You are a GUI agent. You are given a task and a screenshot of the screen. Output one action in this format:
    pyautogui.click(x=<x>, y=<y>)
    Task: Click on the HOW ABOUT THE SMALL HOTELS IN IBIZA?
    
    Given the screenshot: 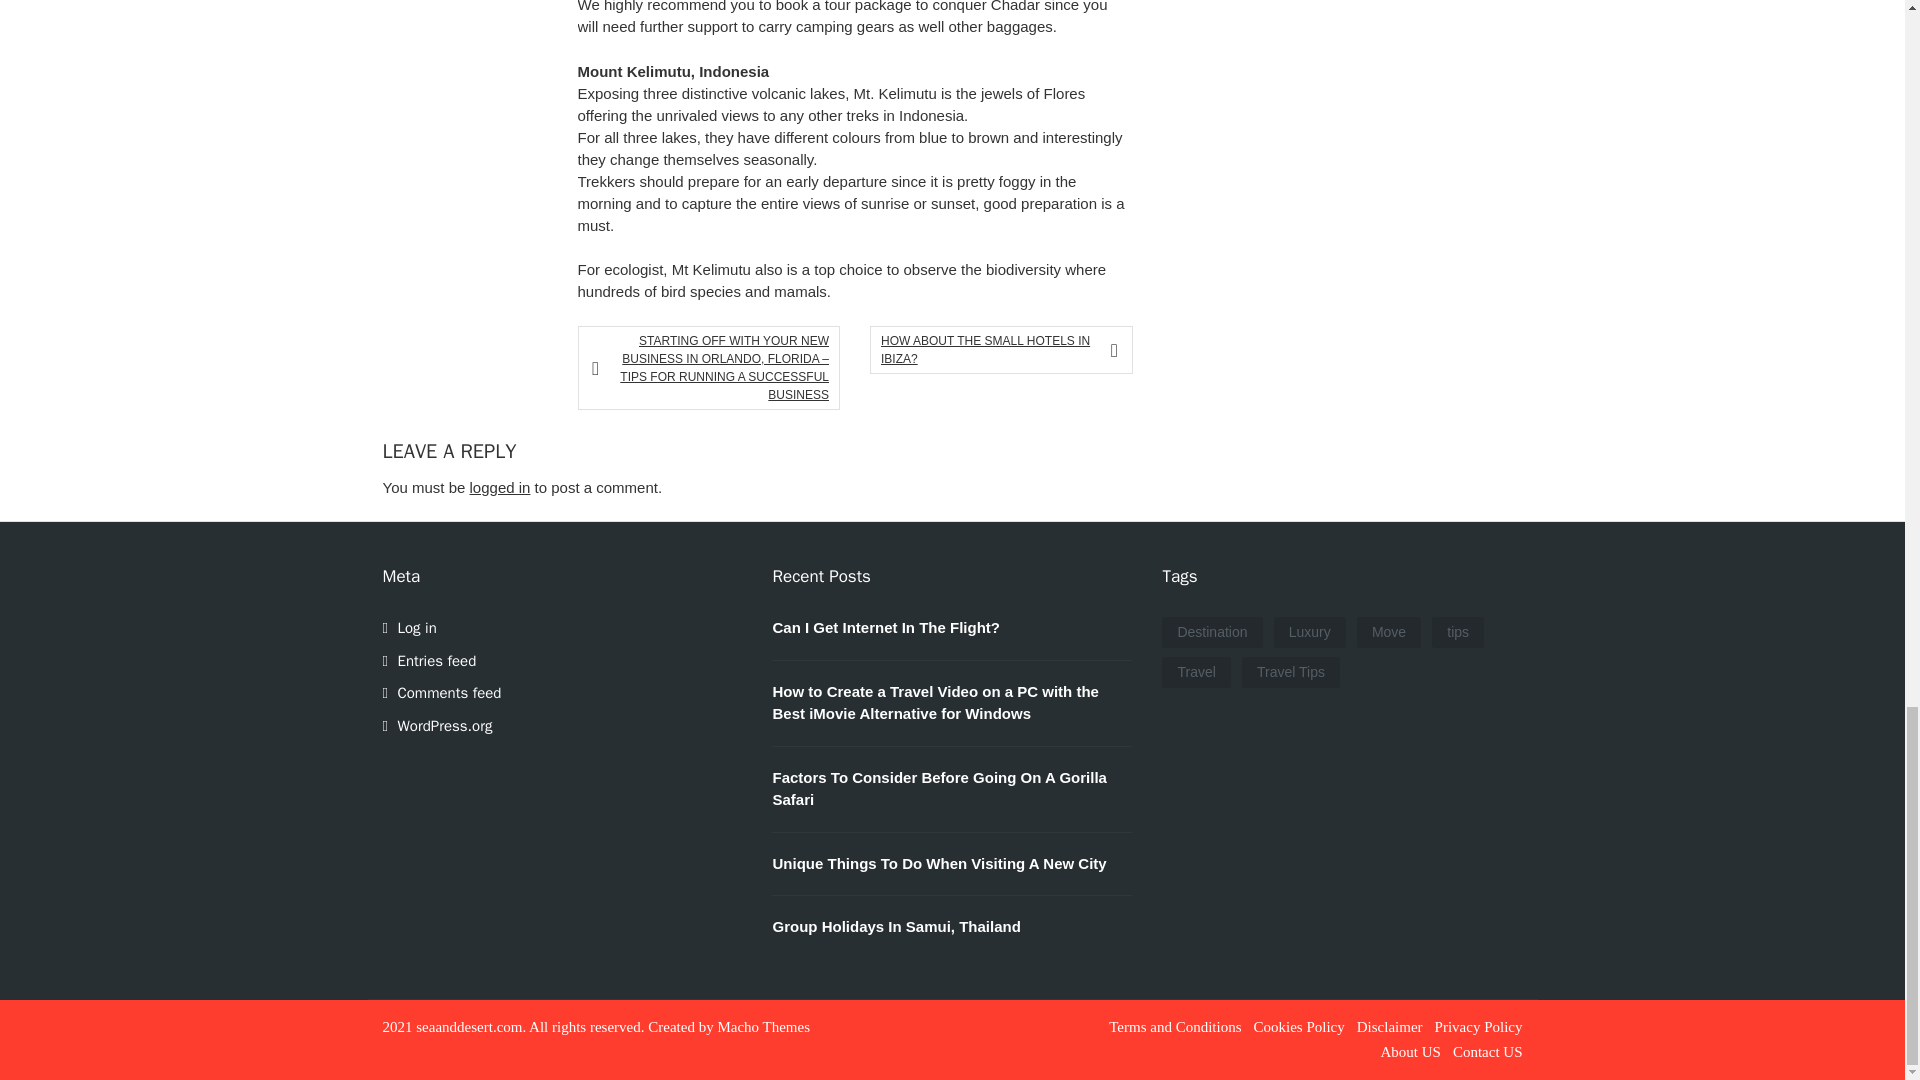 What is the action you would take?
    pyautogui.click(x=994, y=350)
    